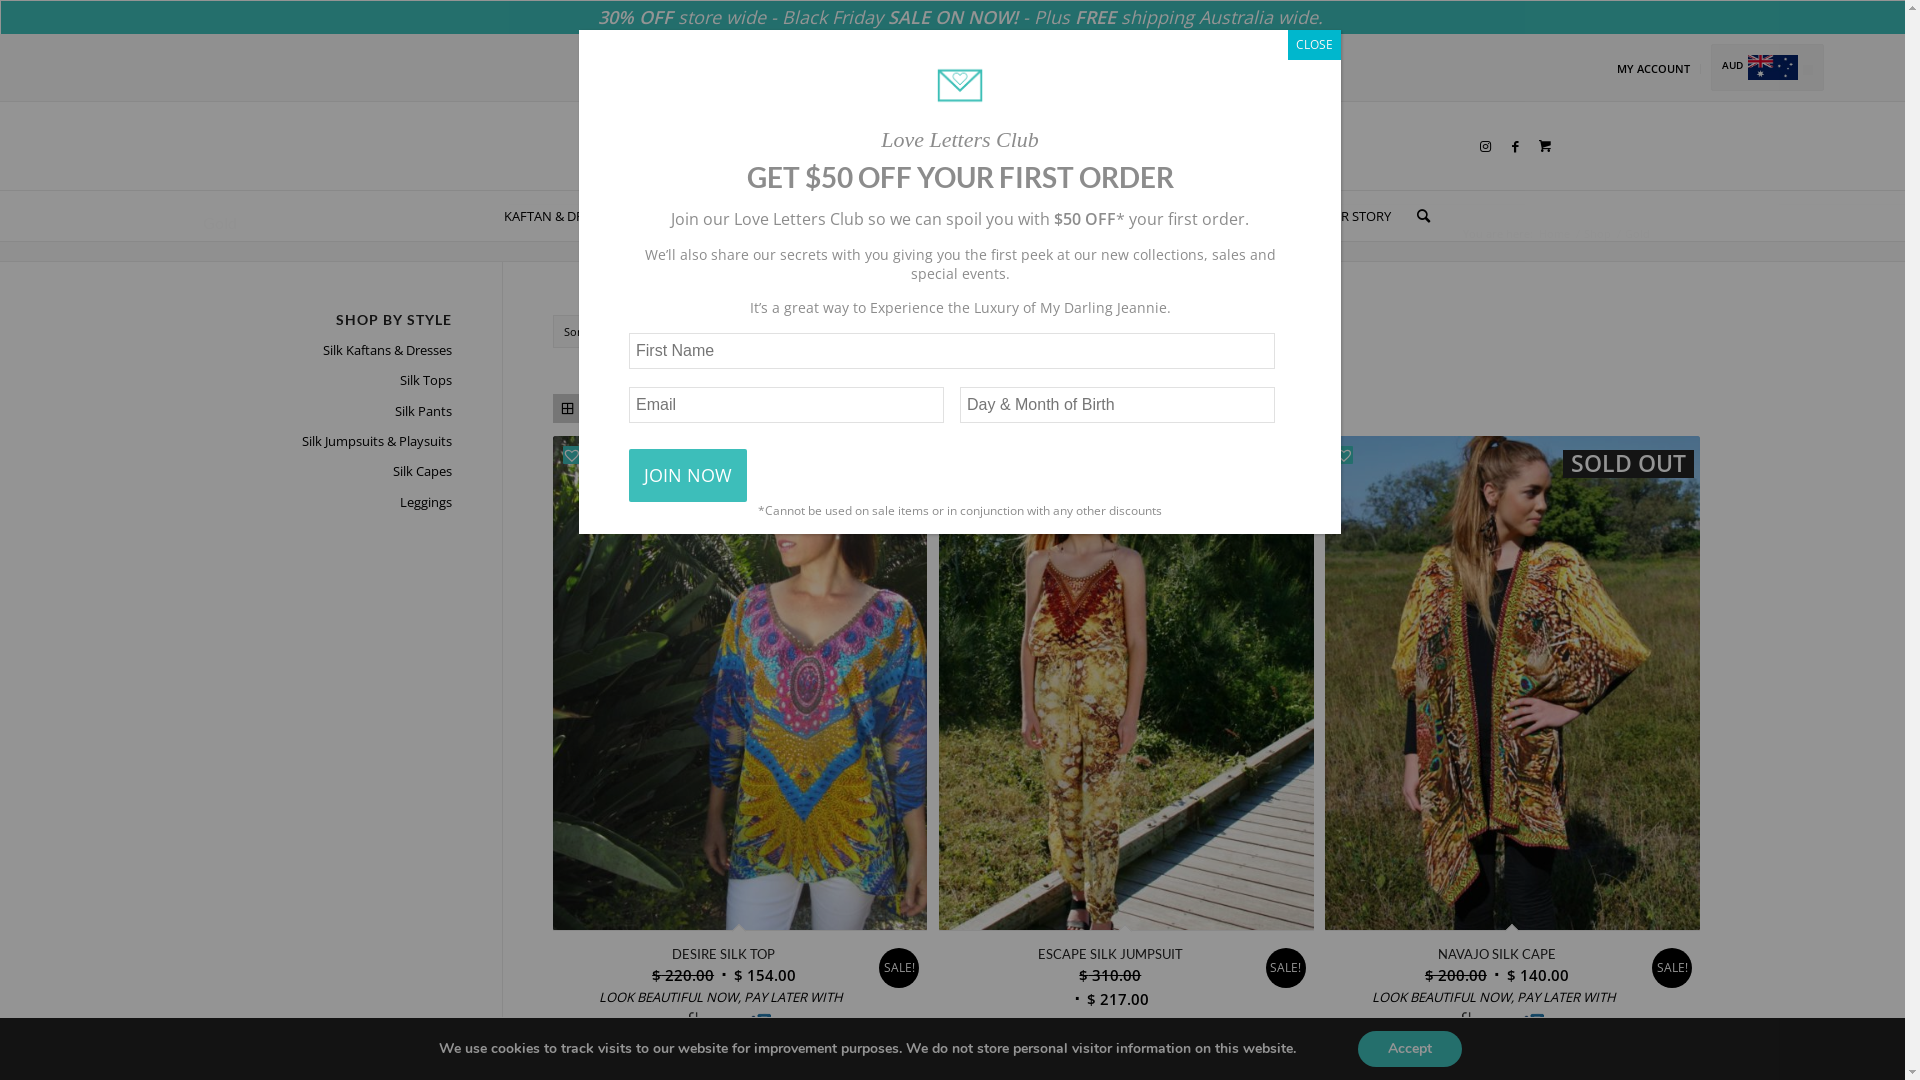 This screenshot has height=1080, width=1920. Describe the element at coordinates (1240, 216) in the screenshot. I see `GIFT VOUCHERS` at that location.